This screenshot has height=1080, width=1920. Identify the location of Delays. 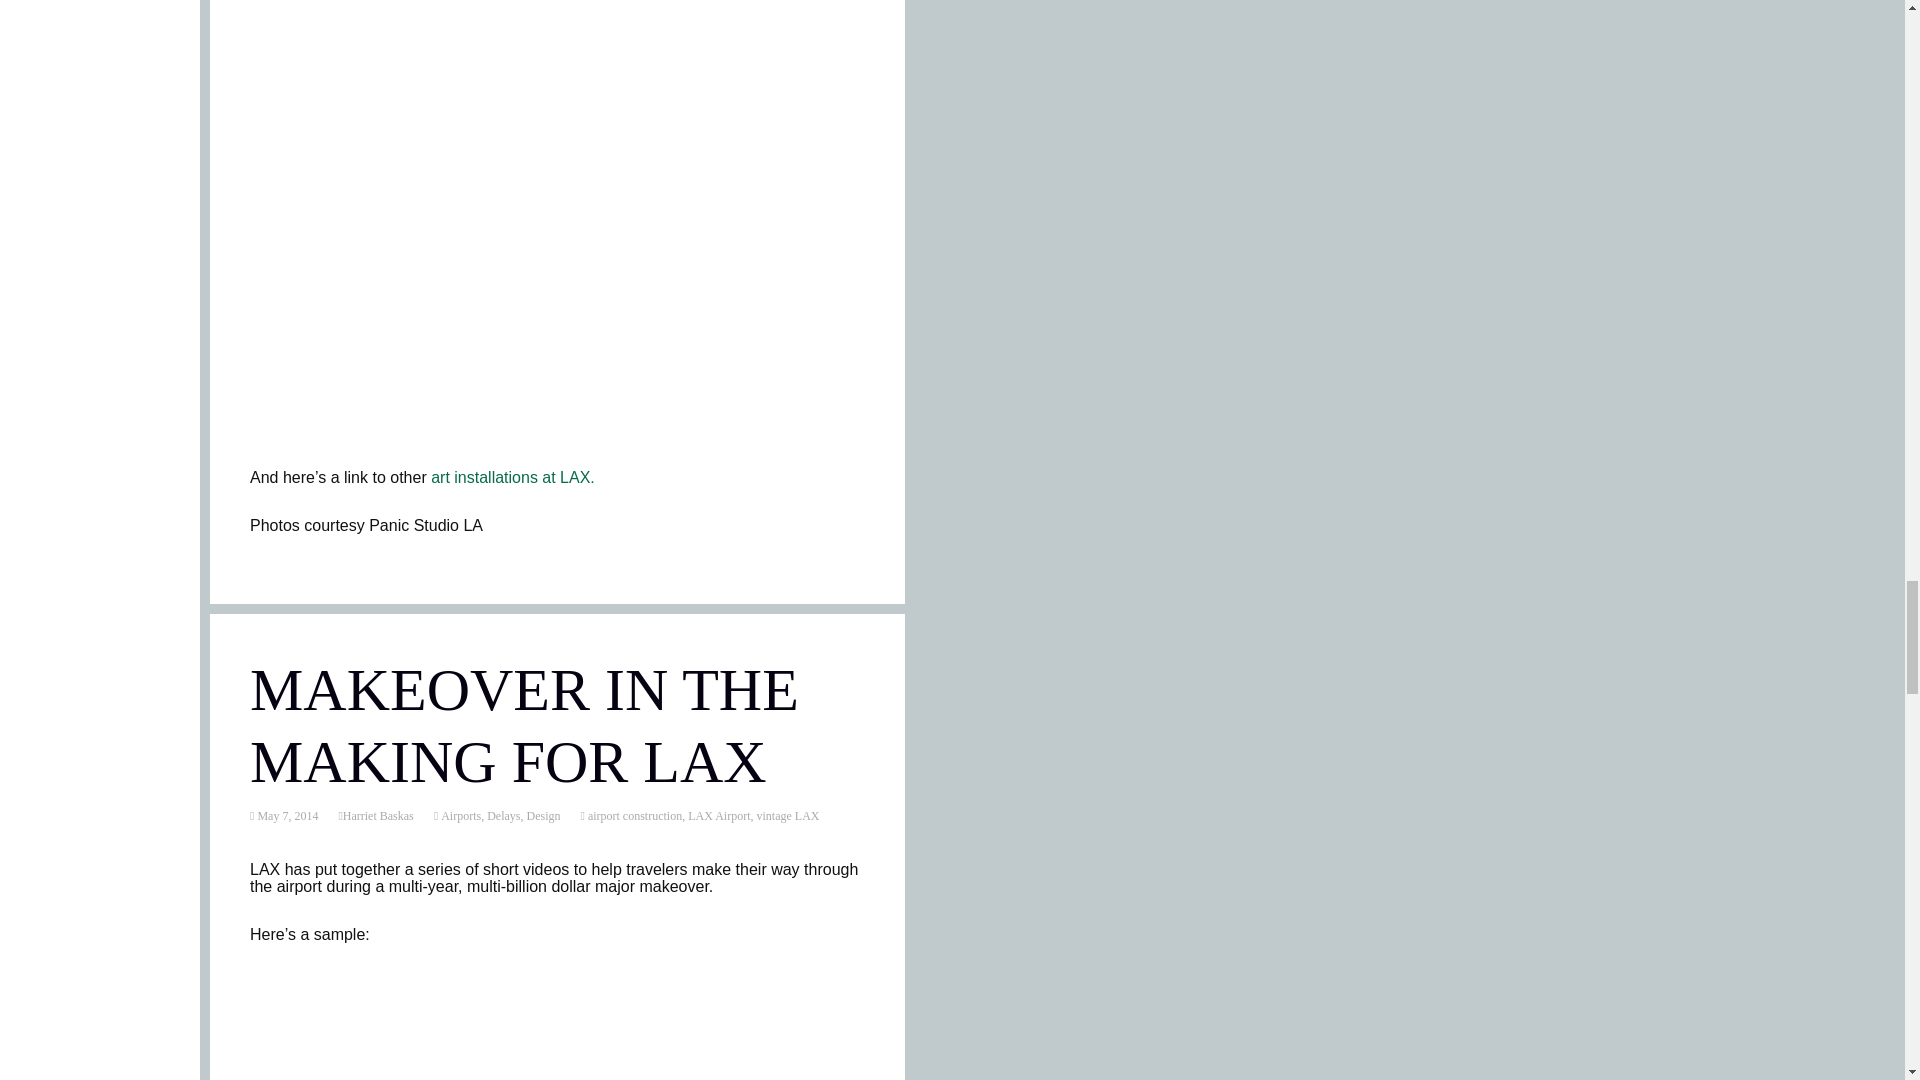
(504, 815).